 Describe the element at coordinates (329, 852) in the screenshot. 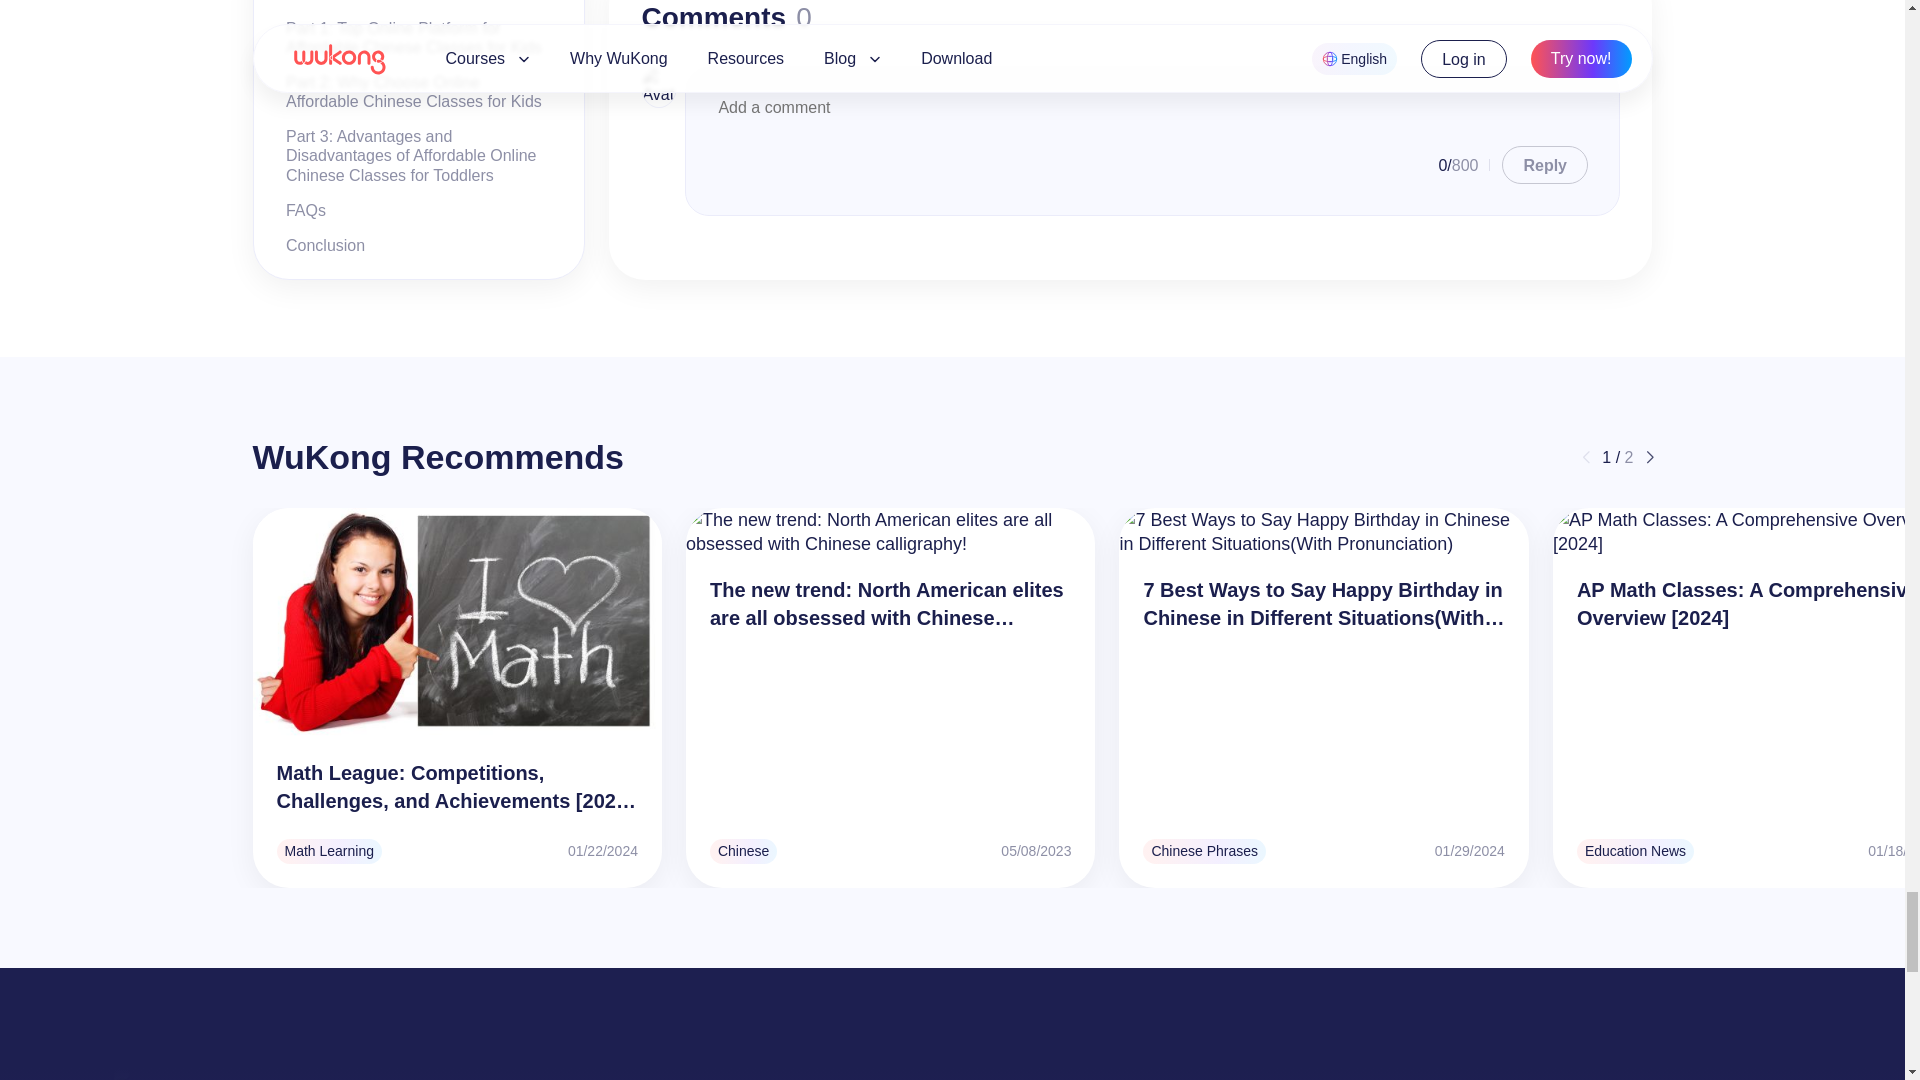

I see `Math Learning` at that location.